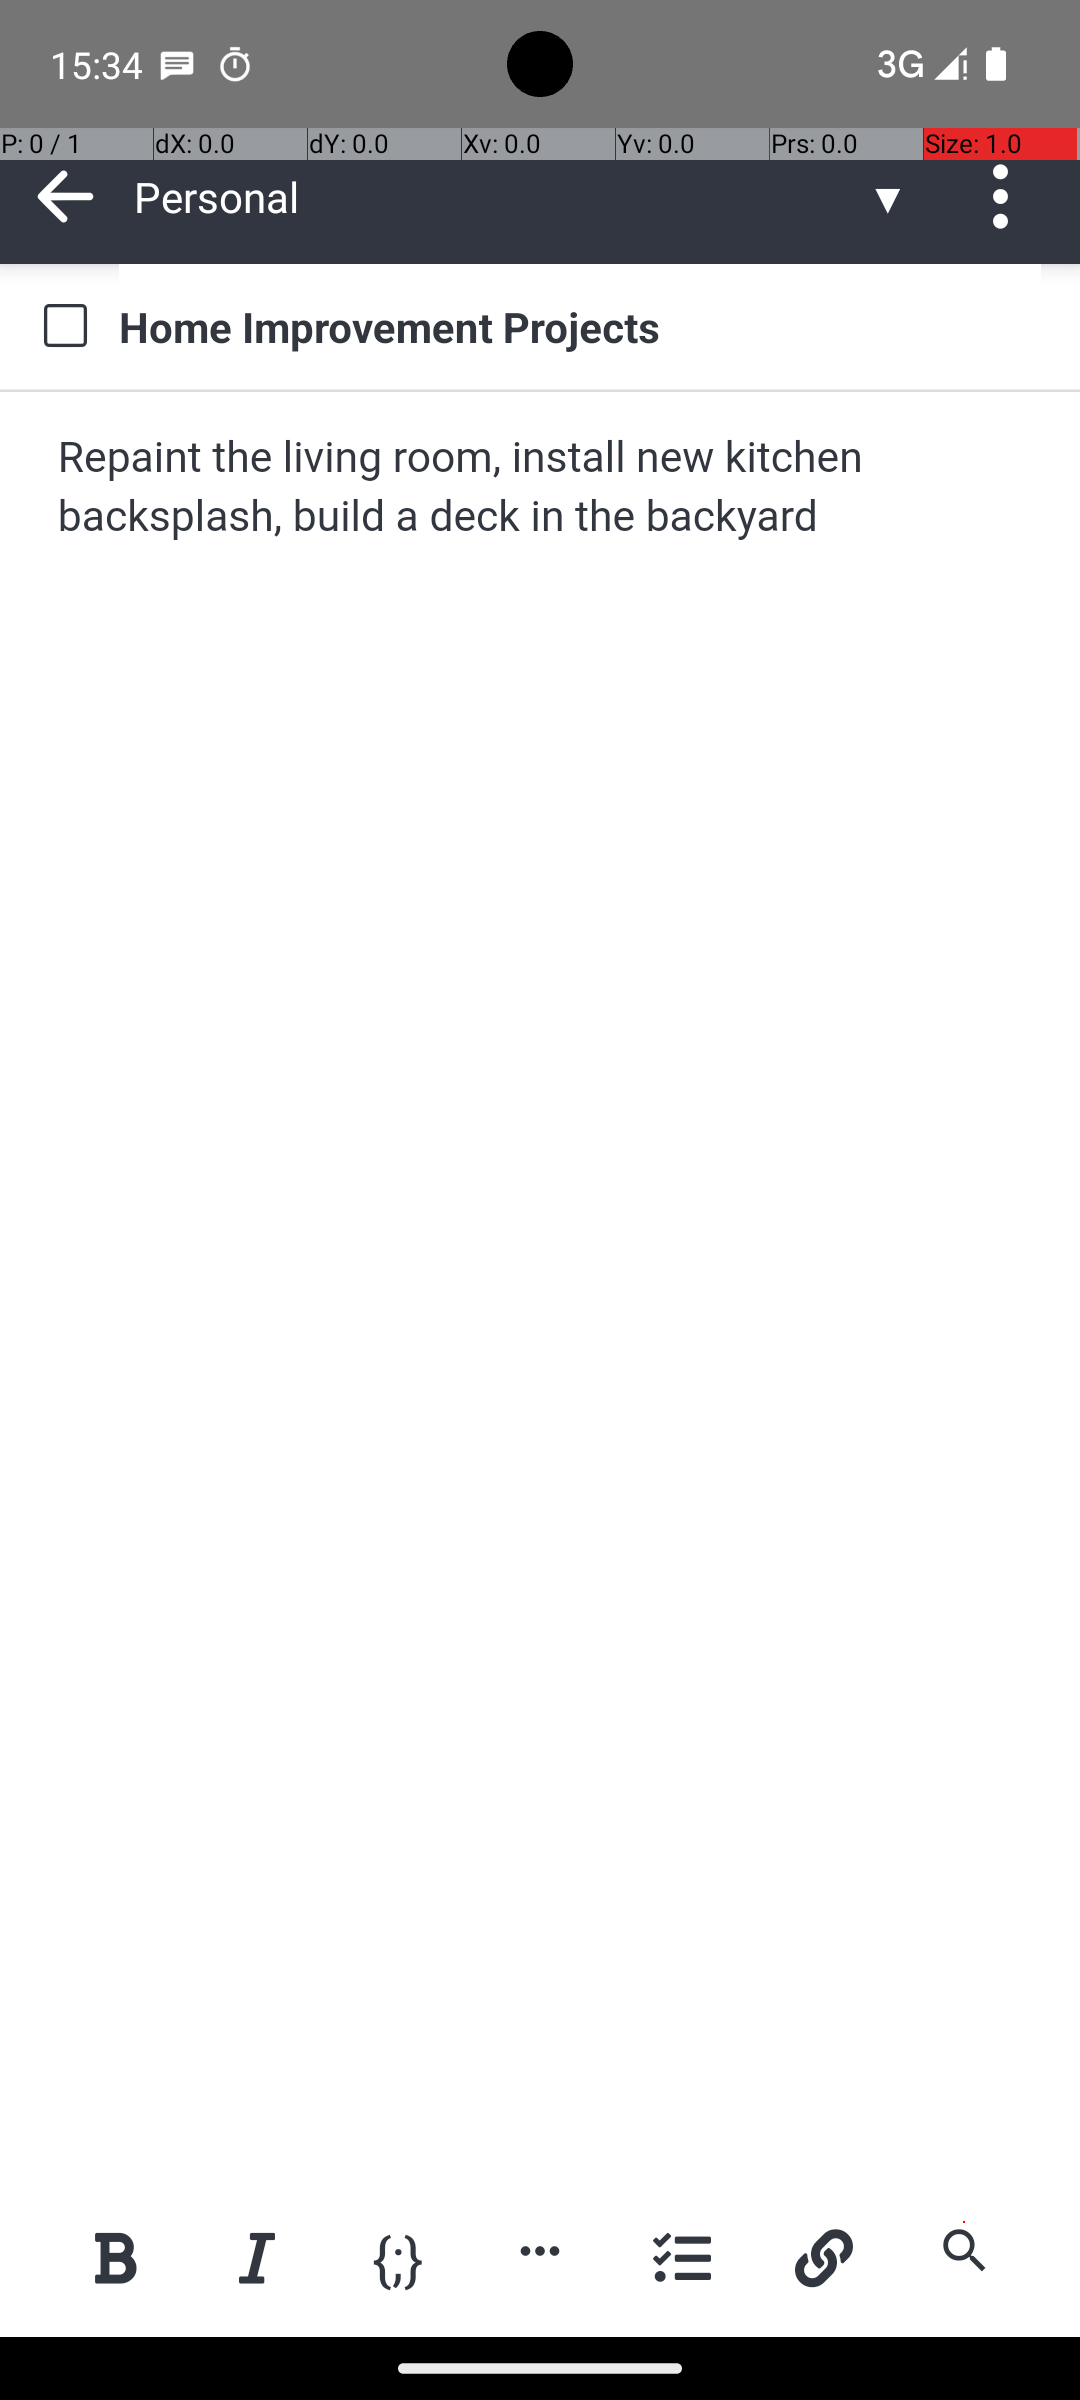  Describe the element at coordinates (542, 488) in the screenshot. I see `Repaint the living room, install new kitchen backsplash, build a deck in the backyard` at that location.